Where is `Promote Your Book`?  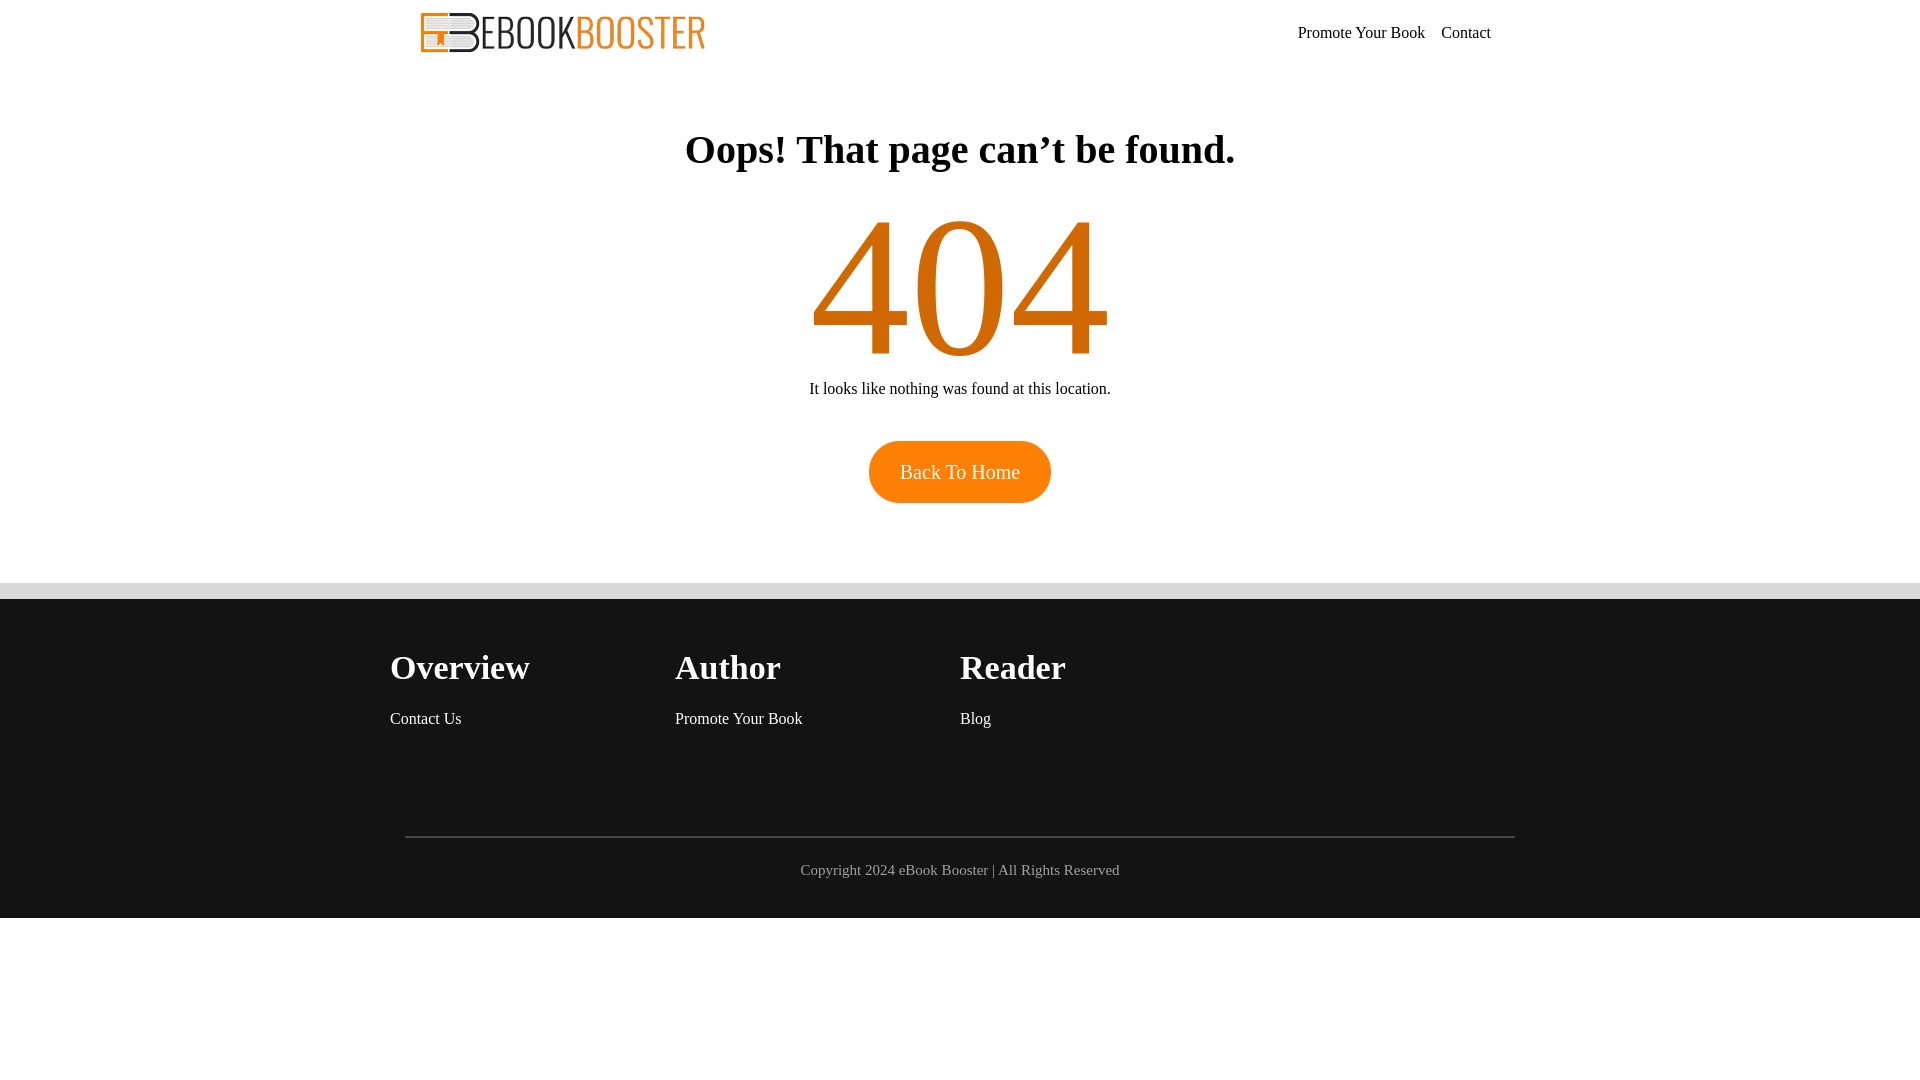
Promote Your Book is located at coordinates (1362, 32).